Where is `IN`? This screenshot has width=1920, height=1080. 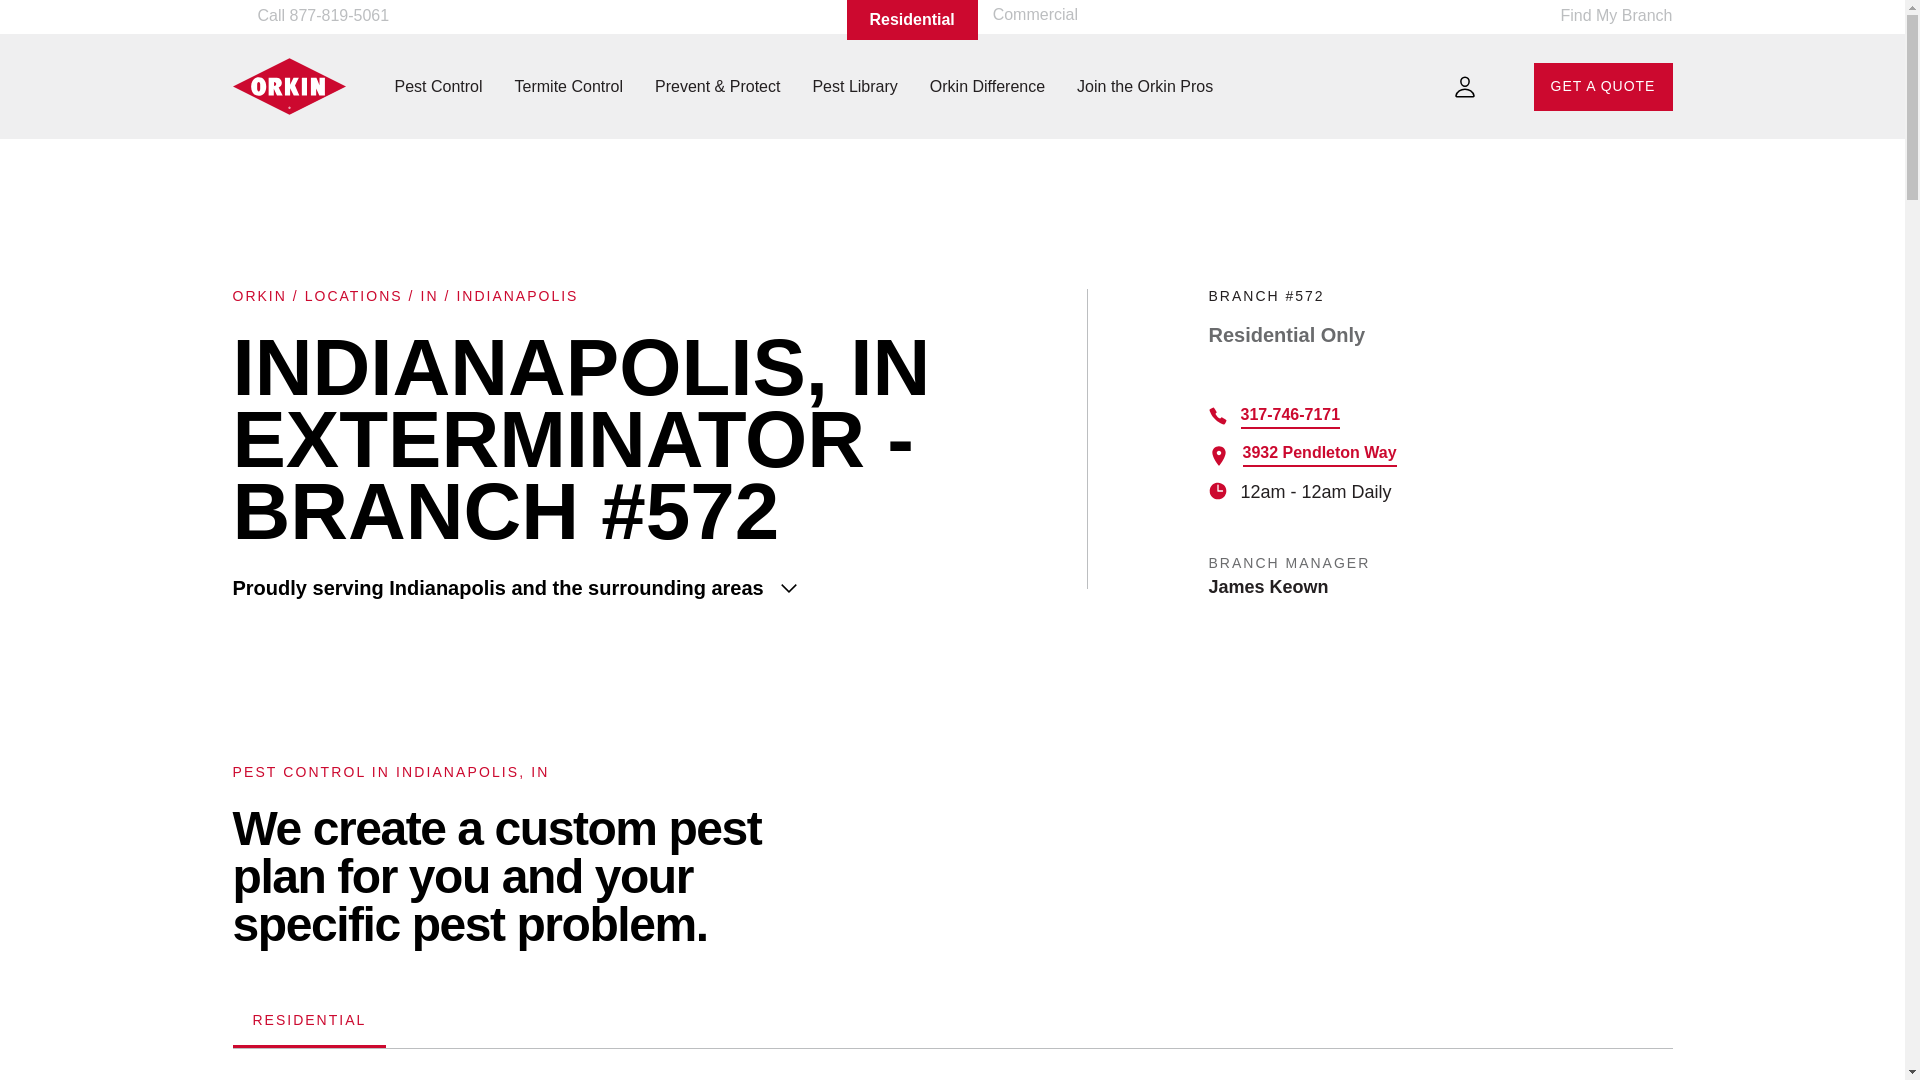
IN is located at coordinates (428, 296).